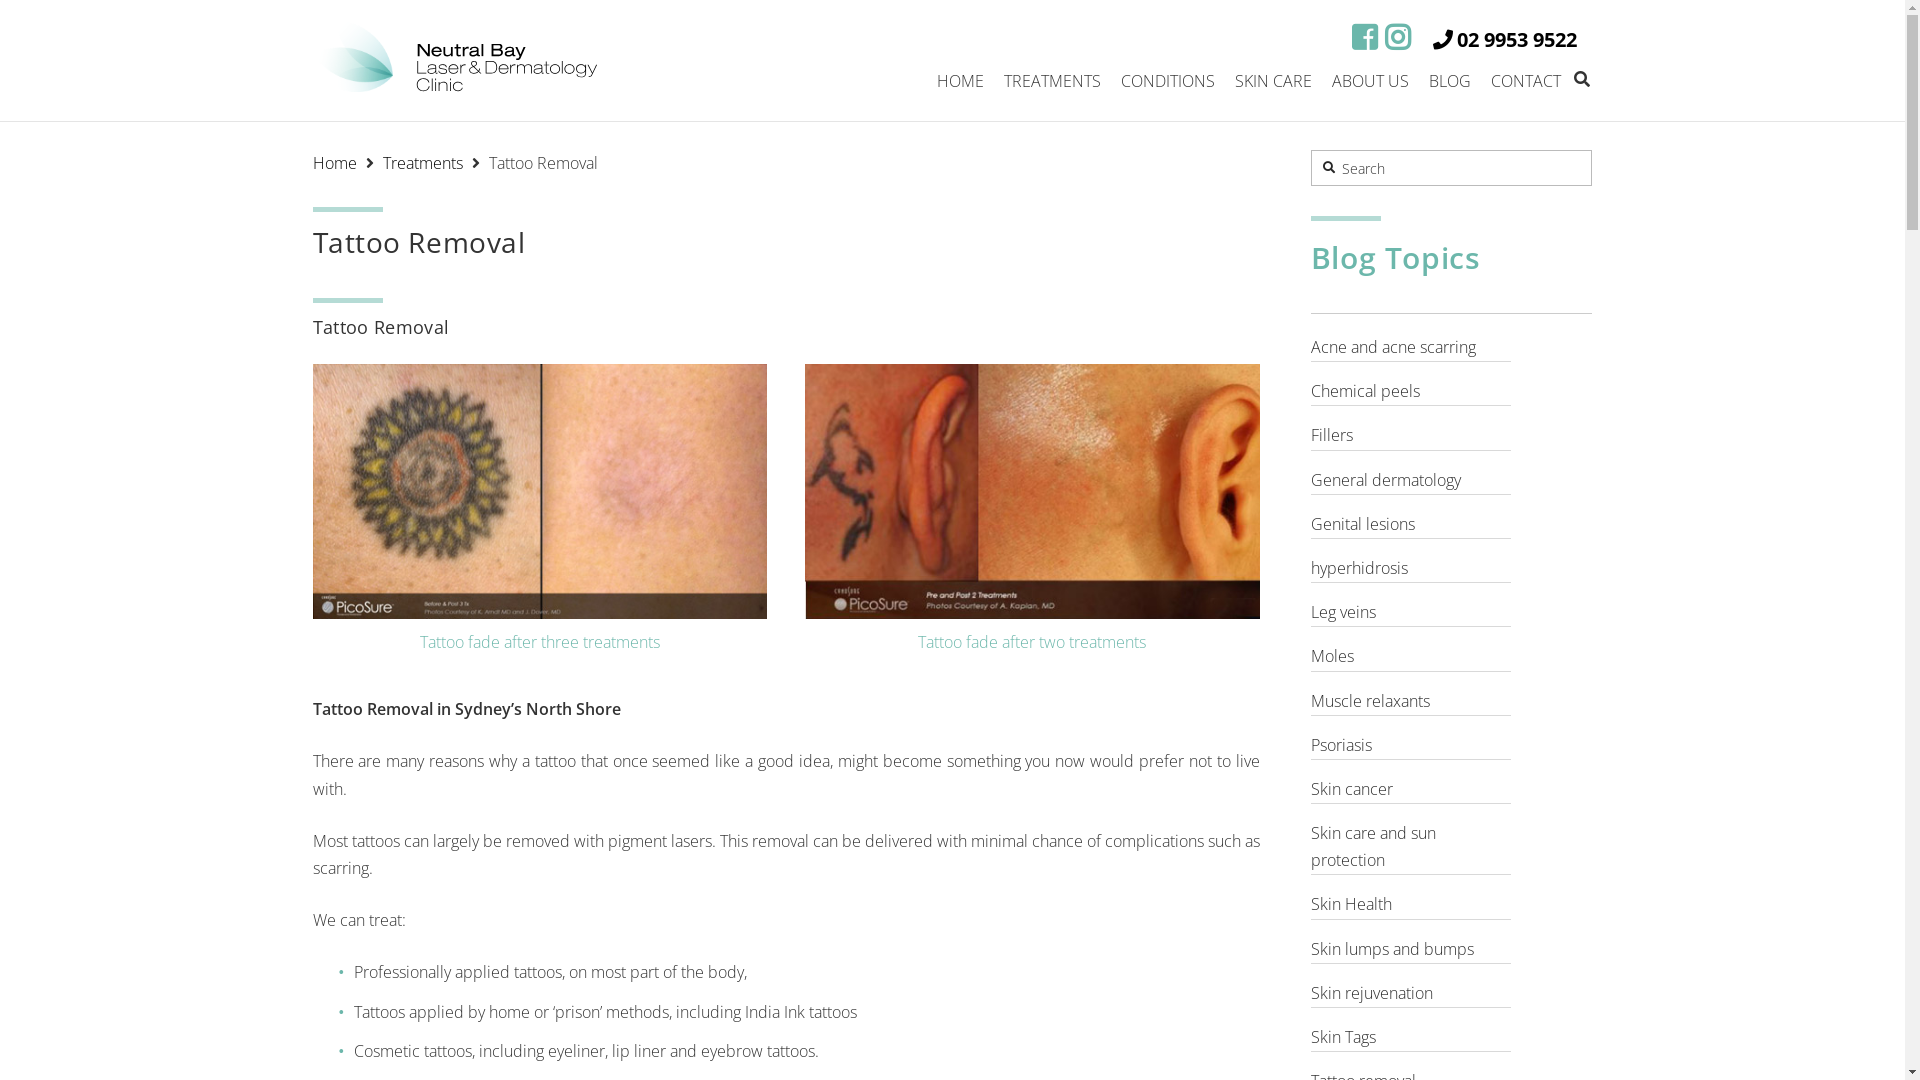 The width and height of the screenshot is (1920, 1080). I want to click on Skin Tags, so click(1411, 1038).